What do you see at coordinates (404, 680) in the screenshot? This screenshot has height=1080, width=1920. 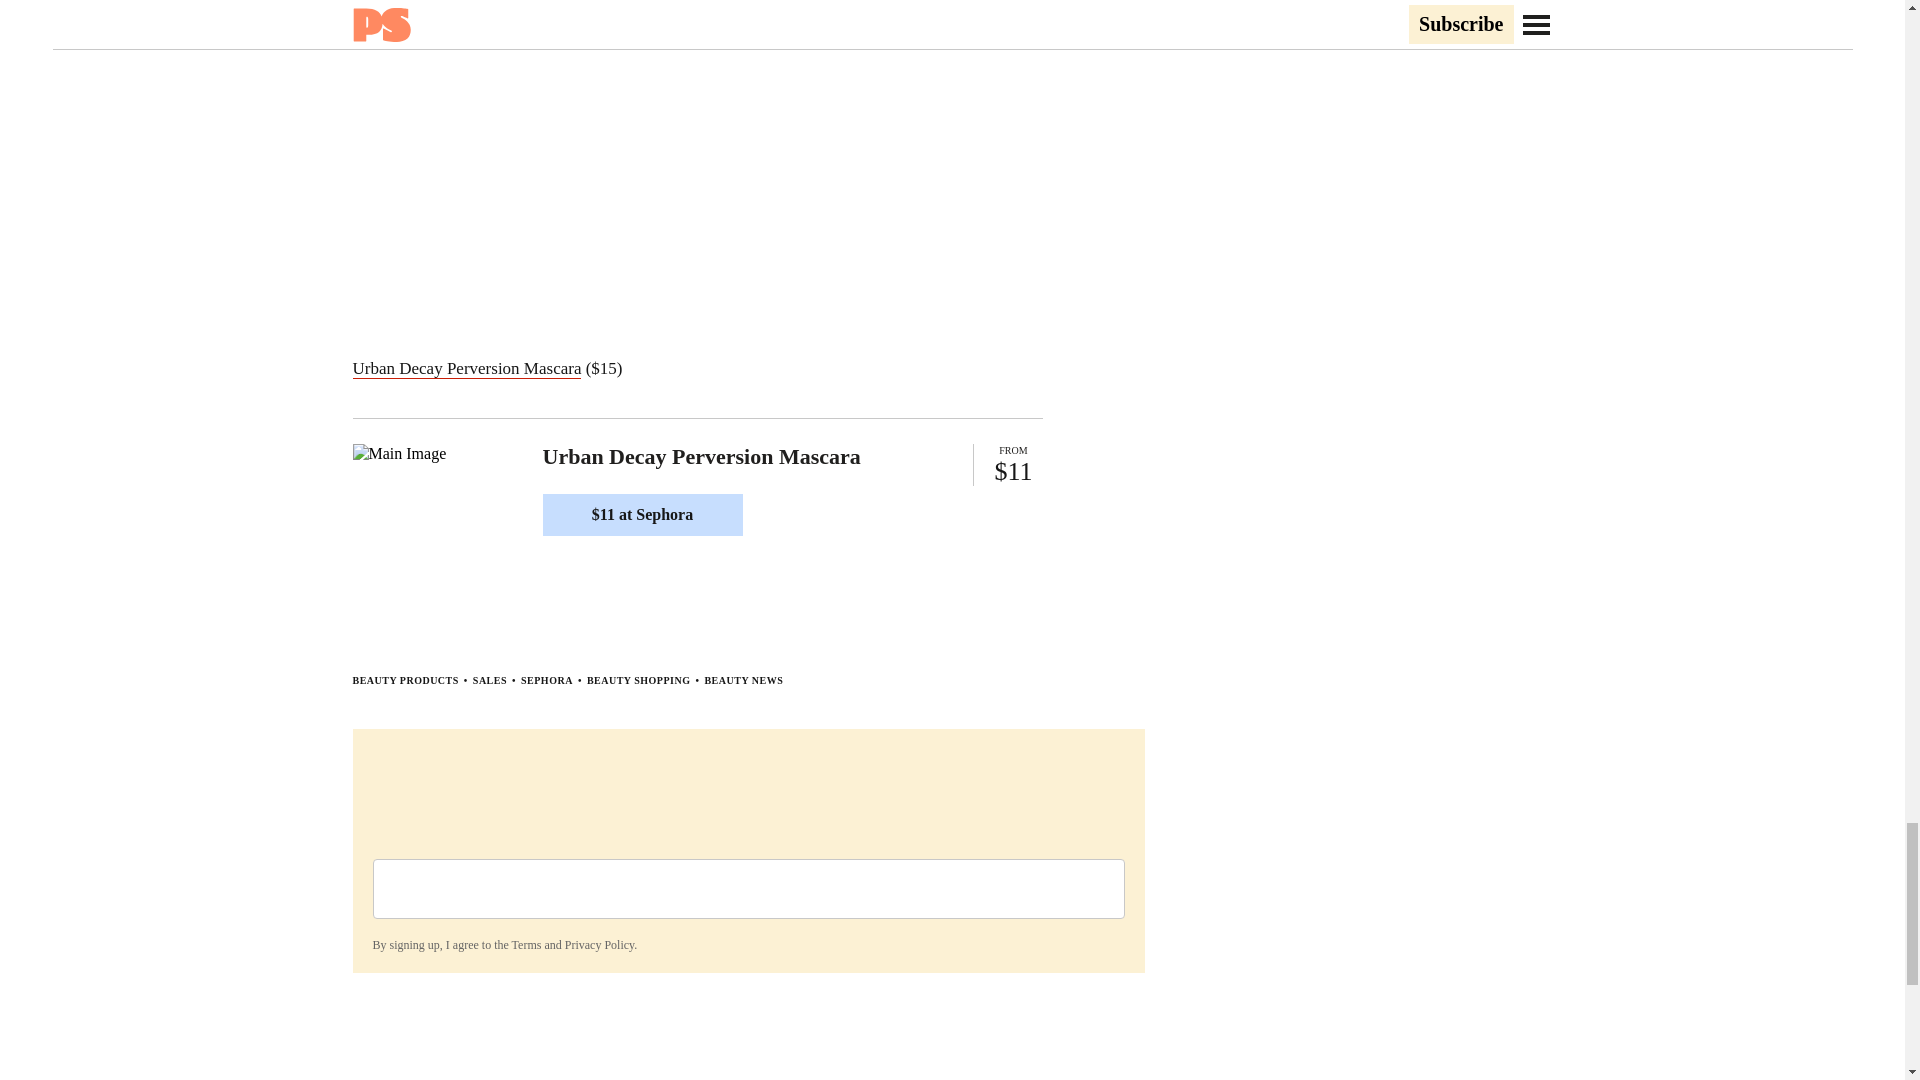 I see `BEAUTY PRODUCTS` at bounding box center [404, 680].